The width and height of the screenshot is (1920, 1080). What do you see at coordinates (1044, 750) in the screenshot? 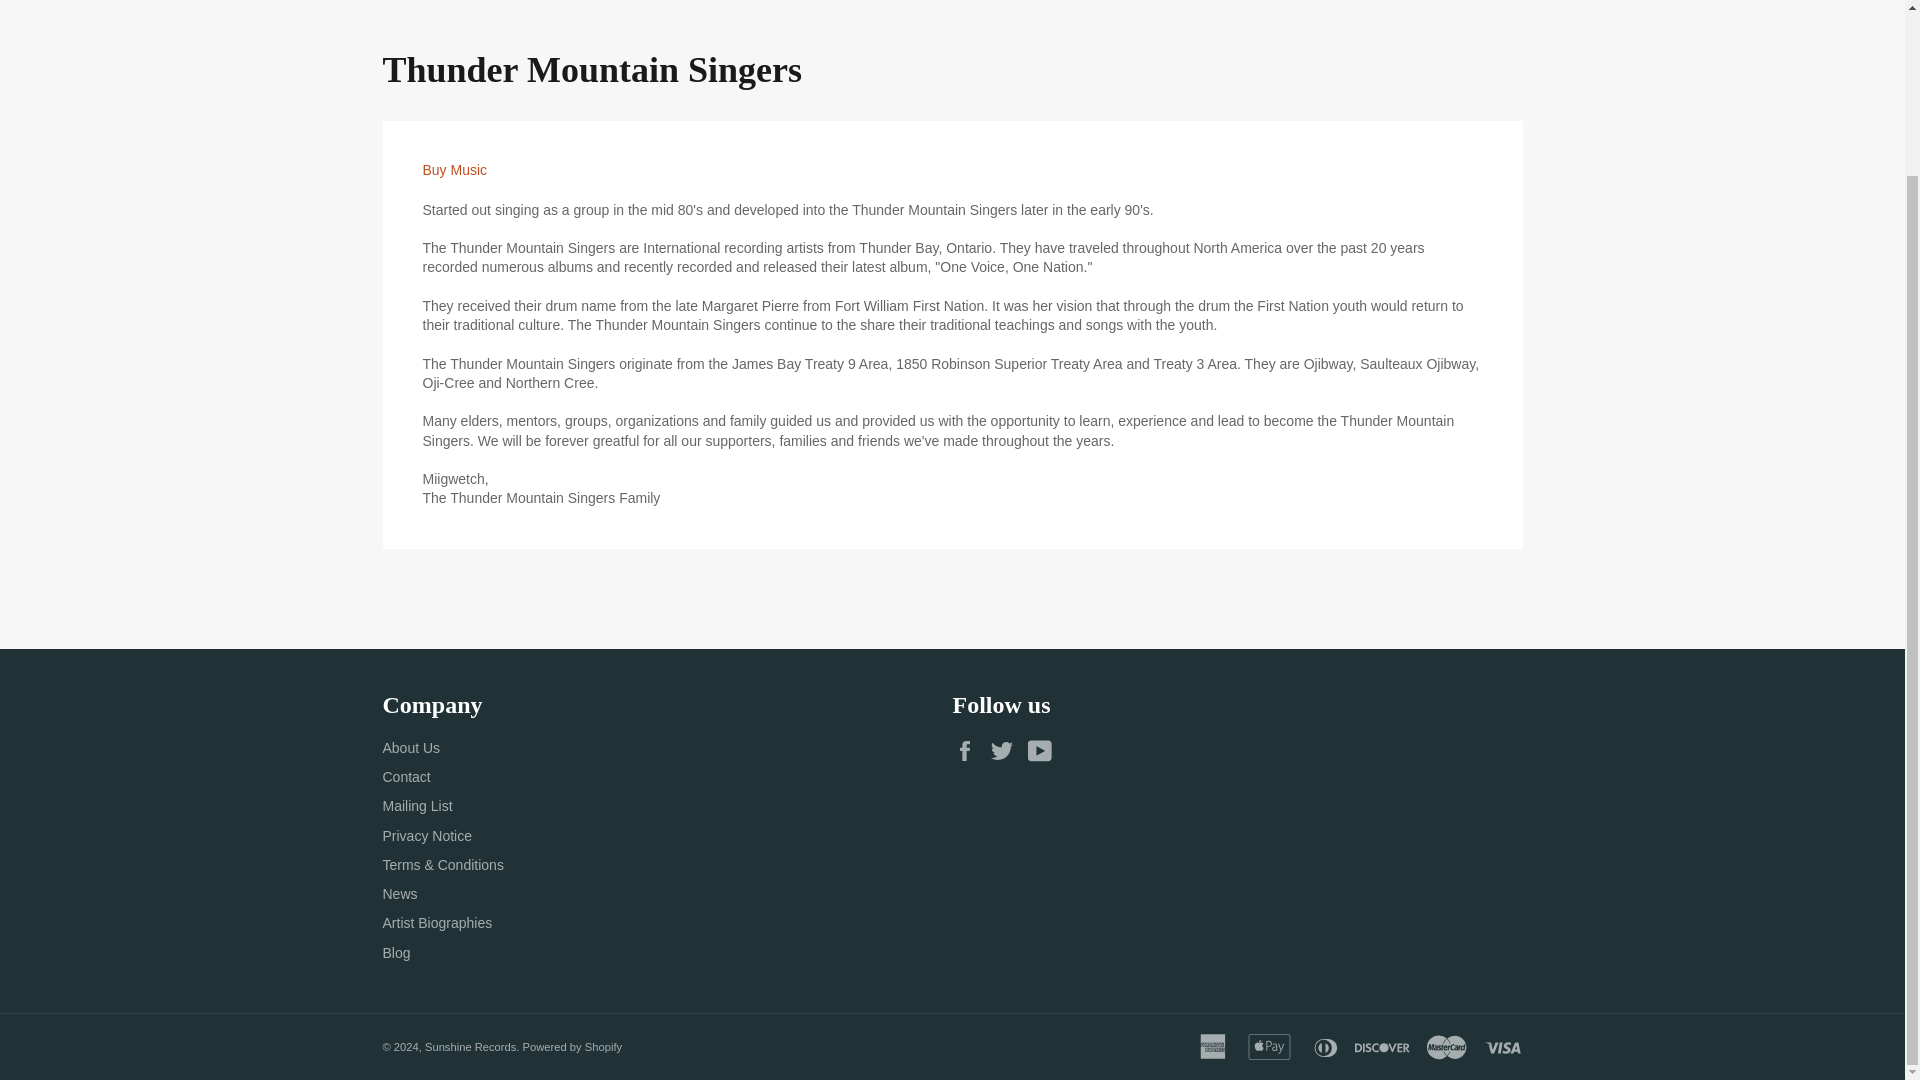
I see `Sunshine Records on YouTube` at bounding box center [1044, 750].